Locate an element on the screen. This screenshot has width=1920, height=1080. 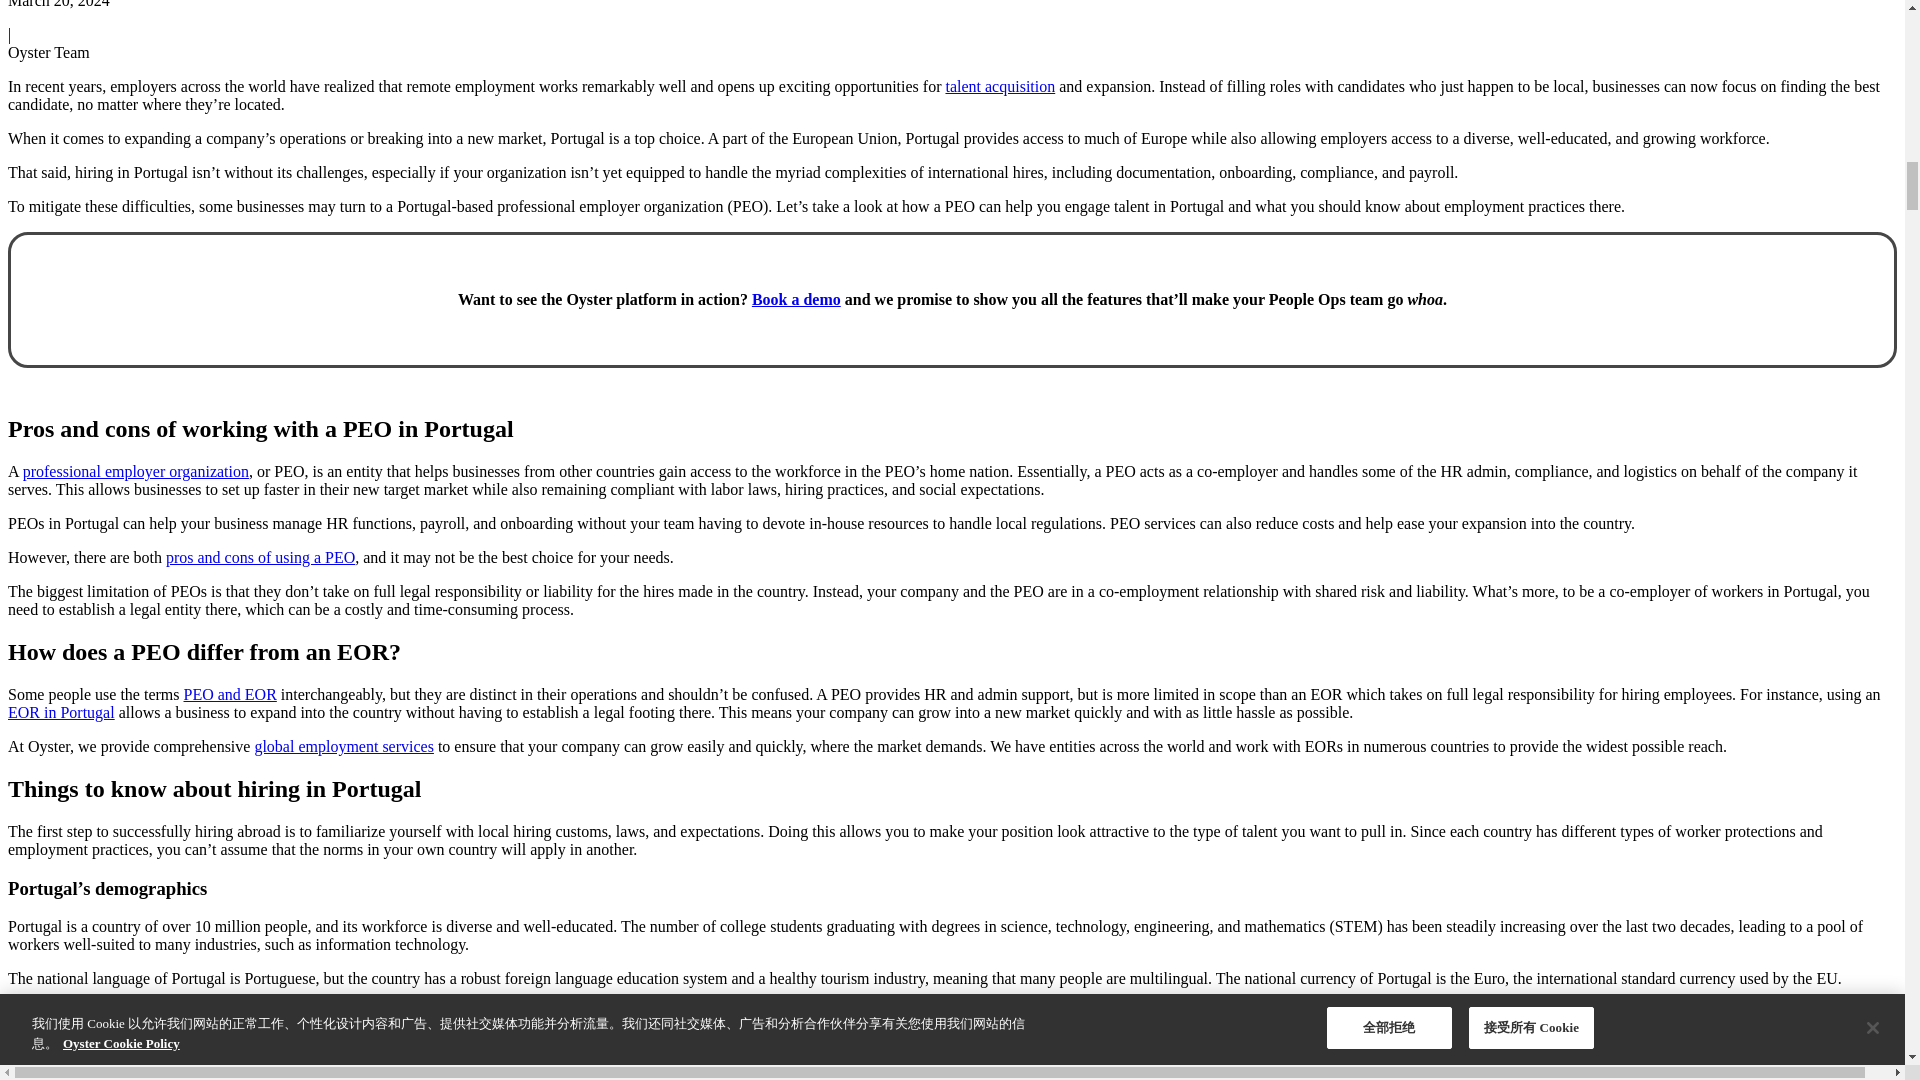
EOR in Portugal is located at coordinates (61, 712).